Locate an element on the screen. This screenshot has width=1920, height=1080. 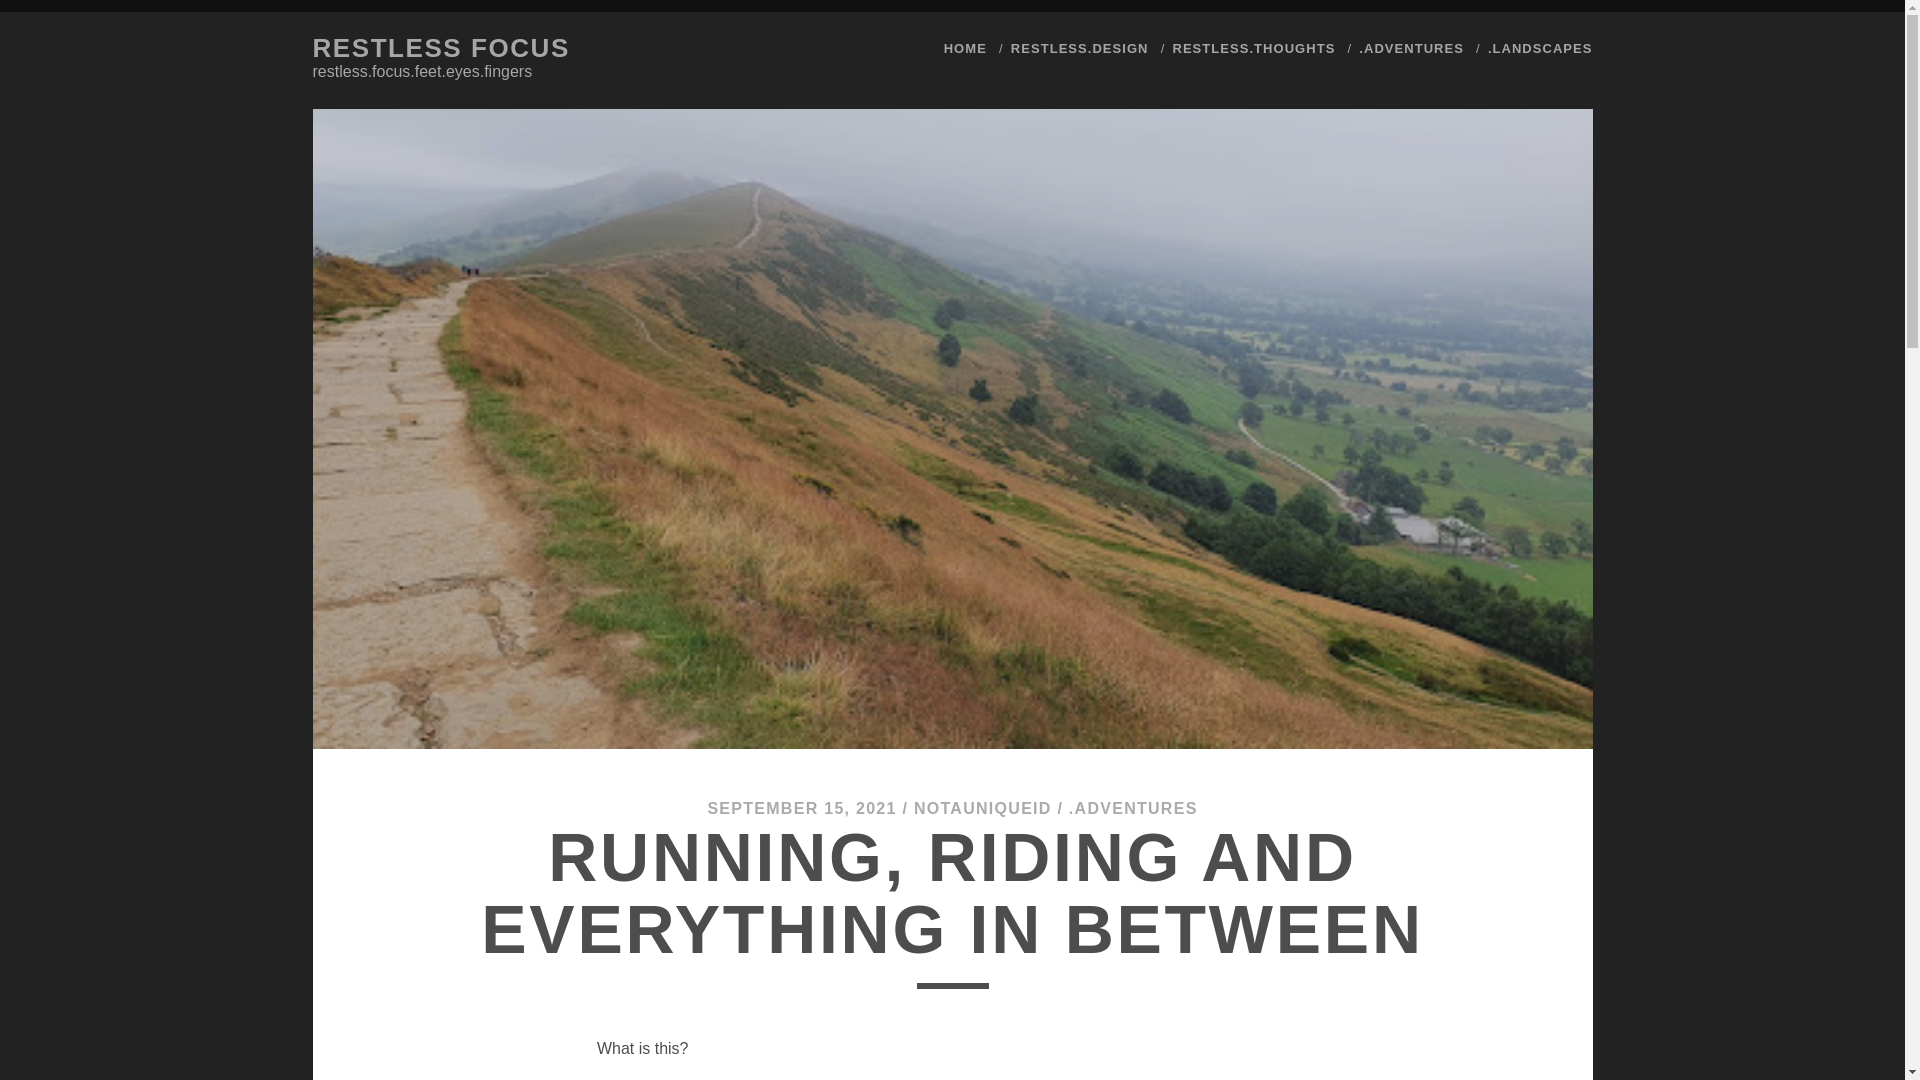
.ADVENTURES is located at coordinates (1134, 808).